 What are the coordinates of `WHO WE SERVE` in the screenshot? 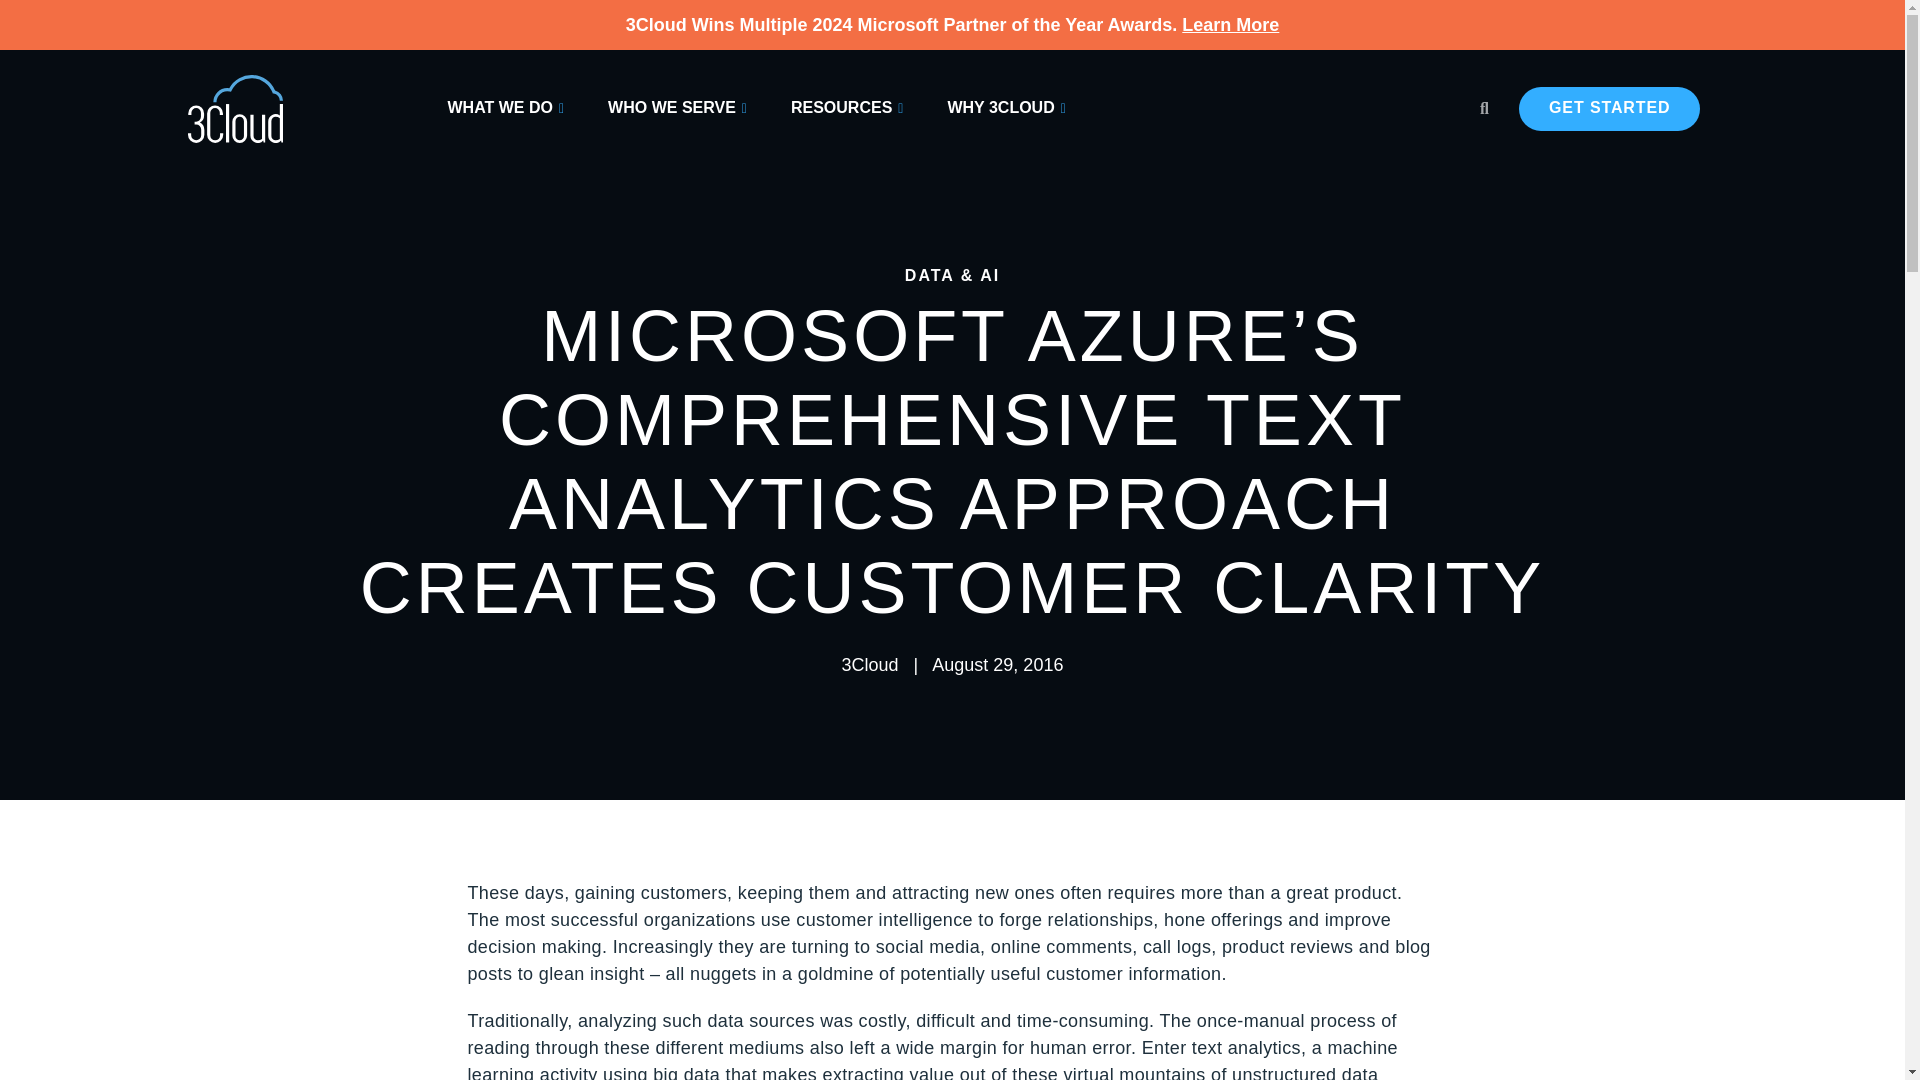 It's located at (677, 108).